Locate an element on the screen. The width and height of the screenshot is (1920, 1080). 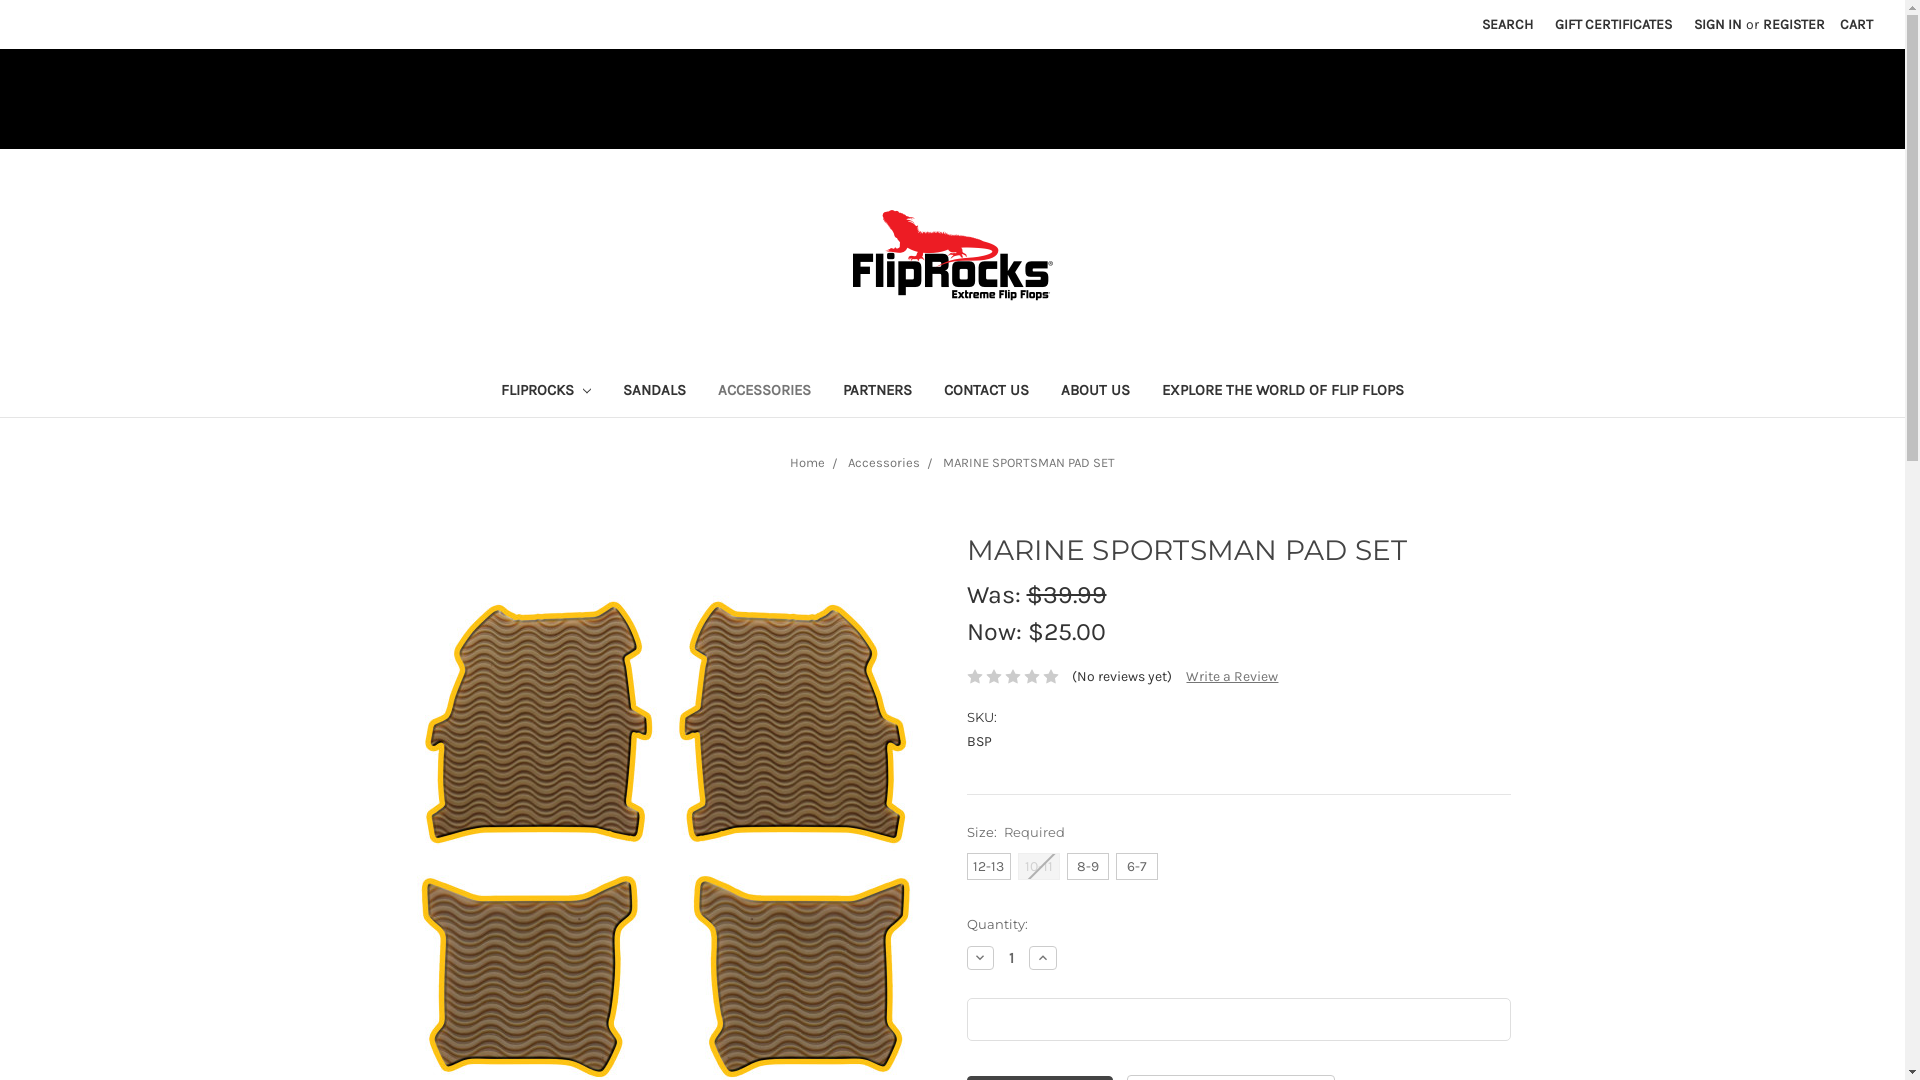
GIFT CERTIFICATES is located at coordinates (1614, 24).